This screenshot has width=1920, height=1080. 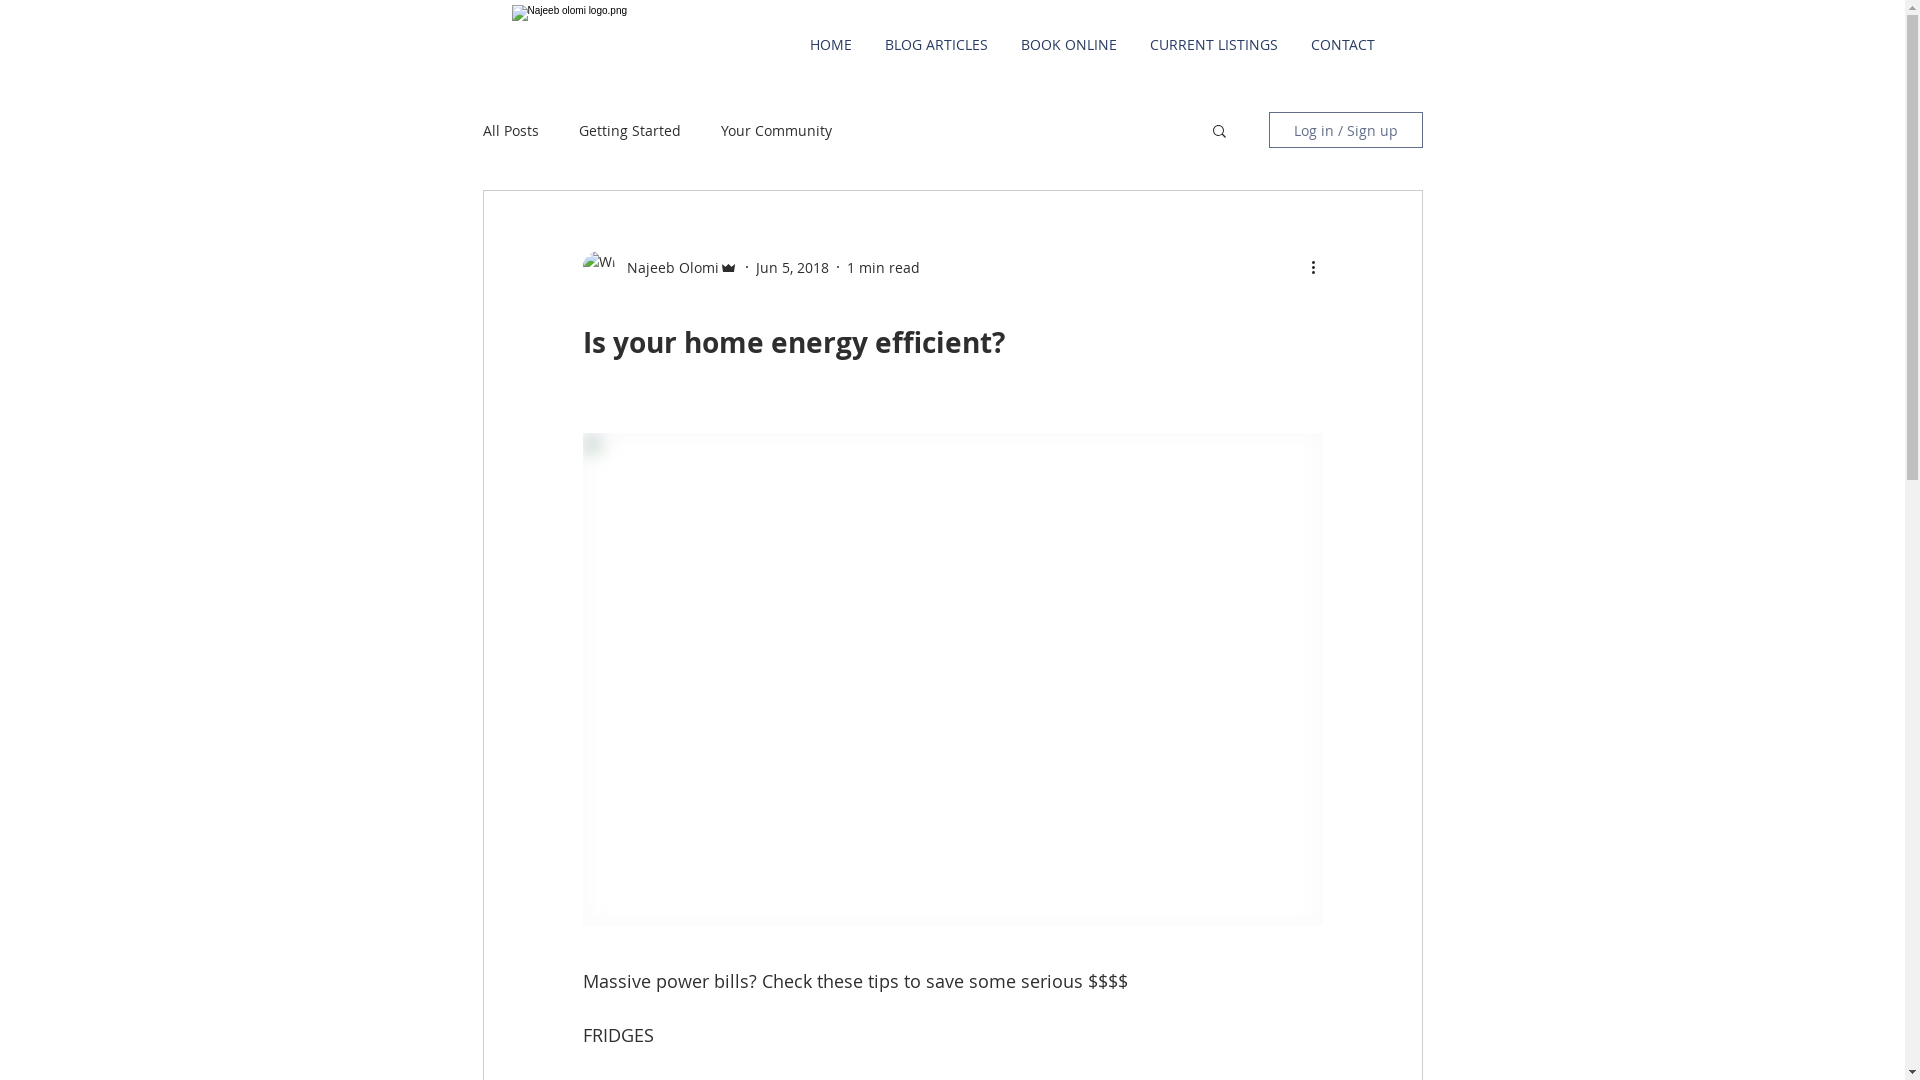 I want to click on CONTACT, so click(x=1342, y=45).